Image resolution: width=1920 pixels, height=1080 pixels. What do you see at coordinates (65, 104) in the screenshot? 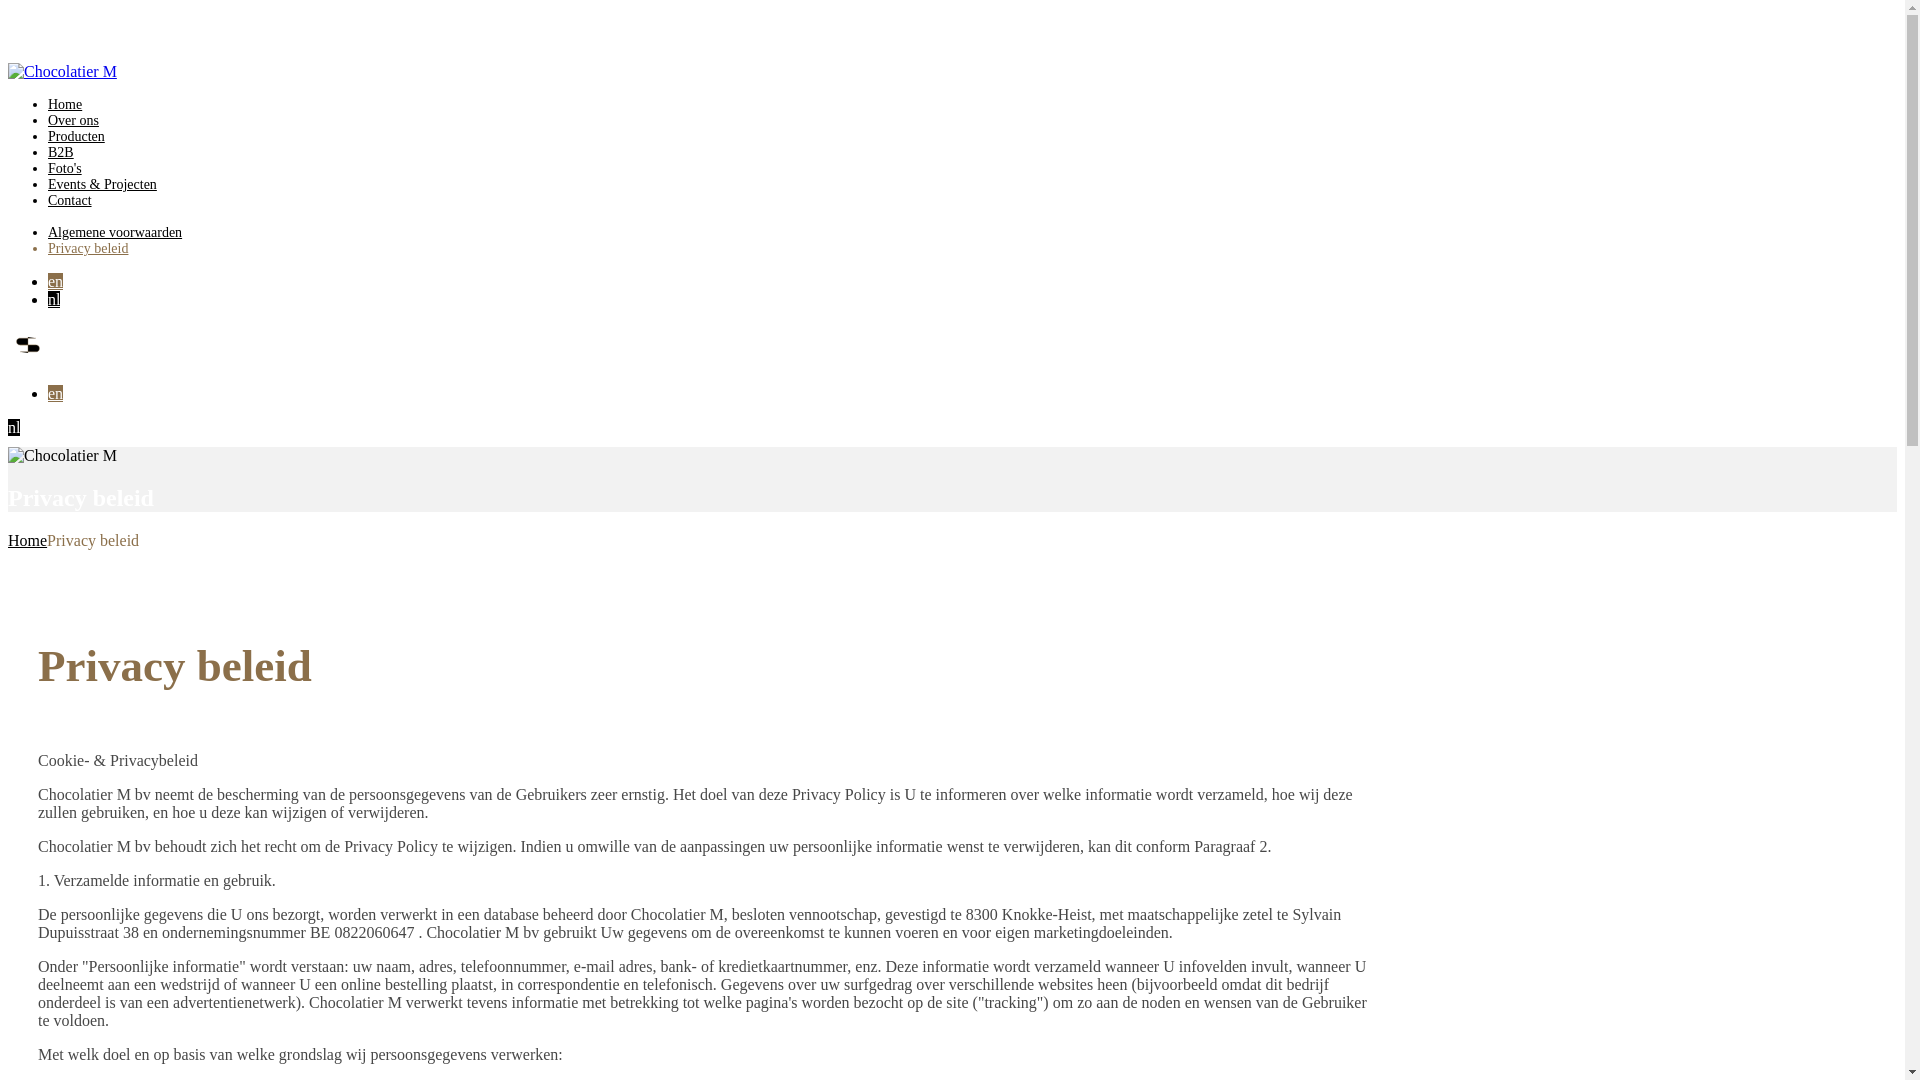
I see `Home` at bounding box center [65, 104].